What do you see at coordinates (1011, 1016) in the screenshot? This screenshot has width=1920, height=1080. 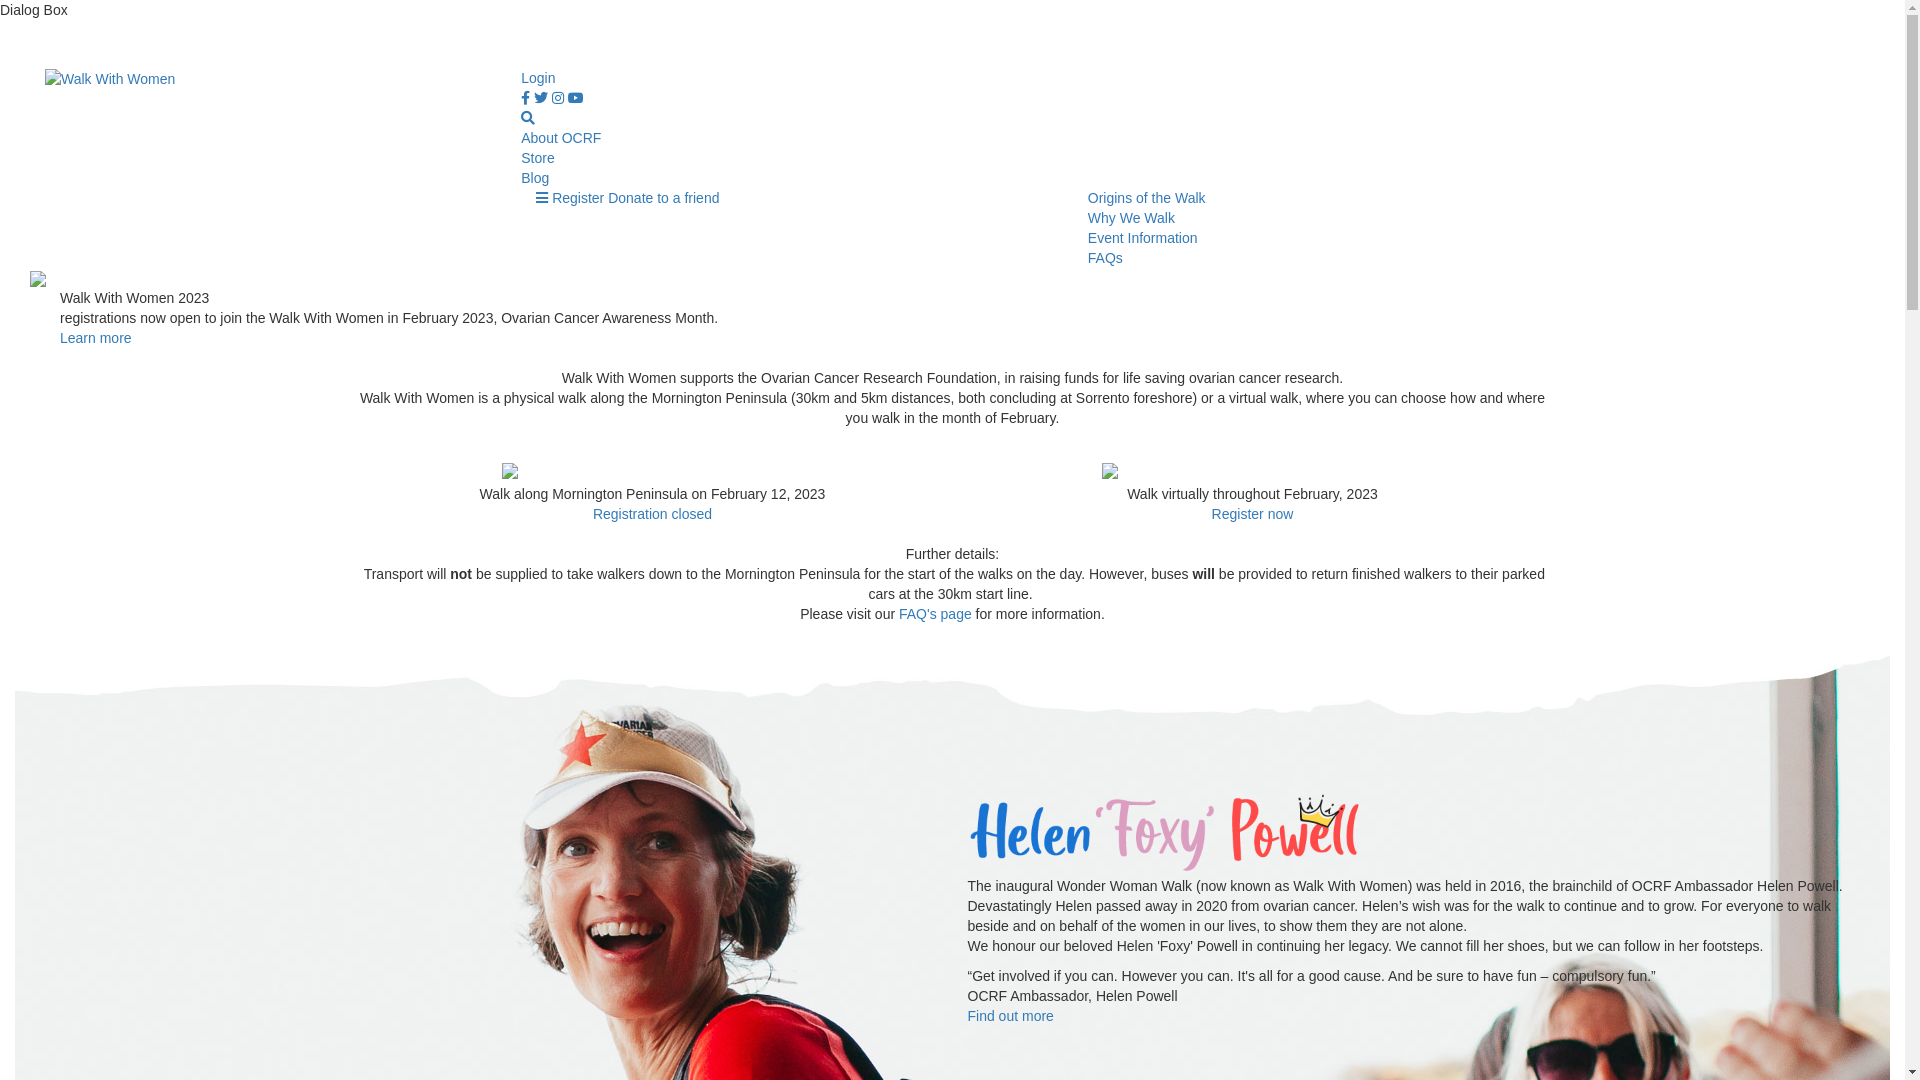 I see `Find out more` at bounding box center [1011, 1016].